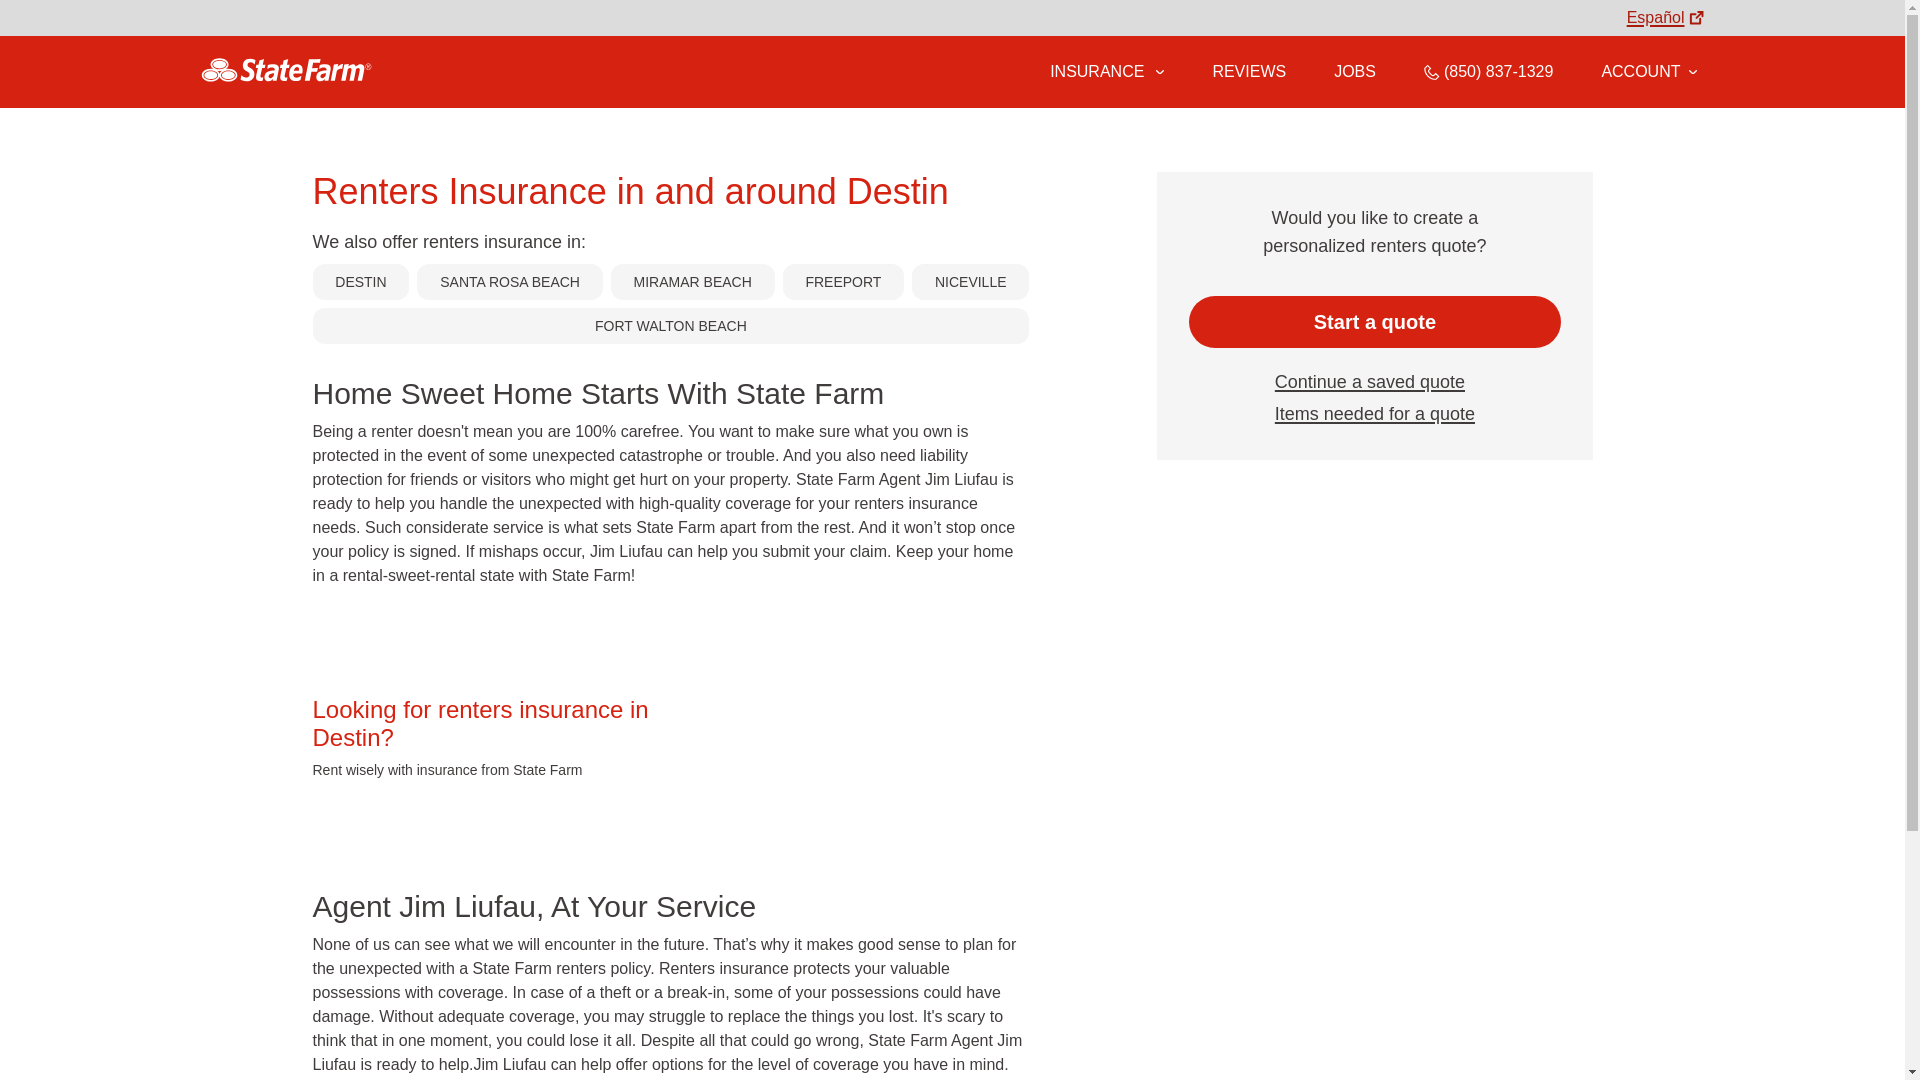 Image resolution: width=1920 pixels, height=1080 pixels. What do you see at coordinates (1095, 71) in the screenshot?
I see `INSURANCE` at bounding box center [1095, 71].